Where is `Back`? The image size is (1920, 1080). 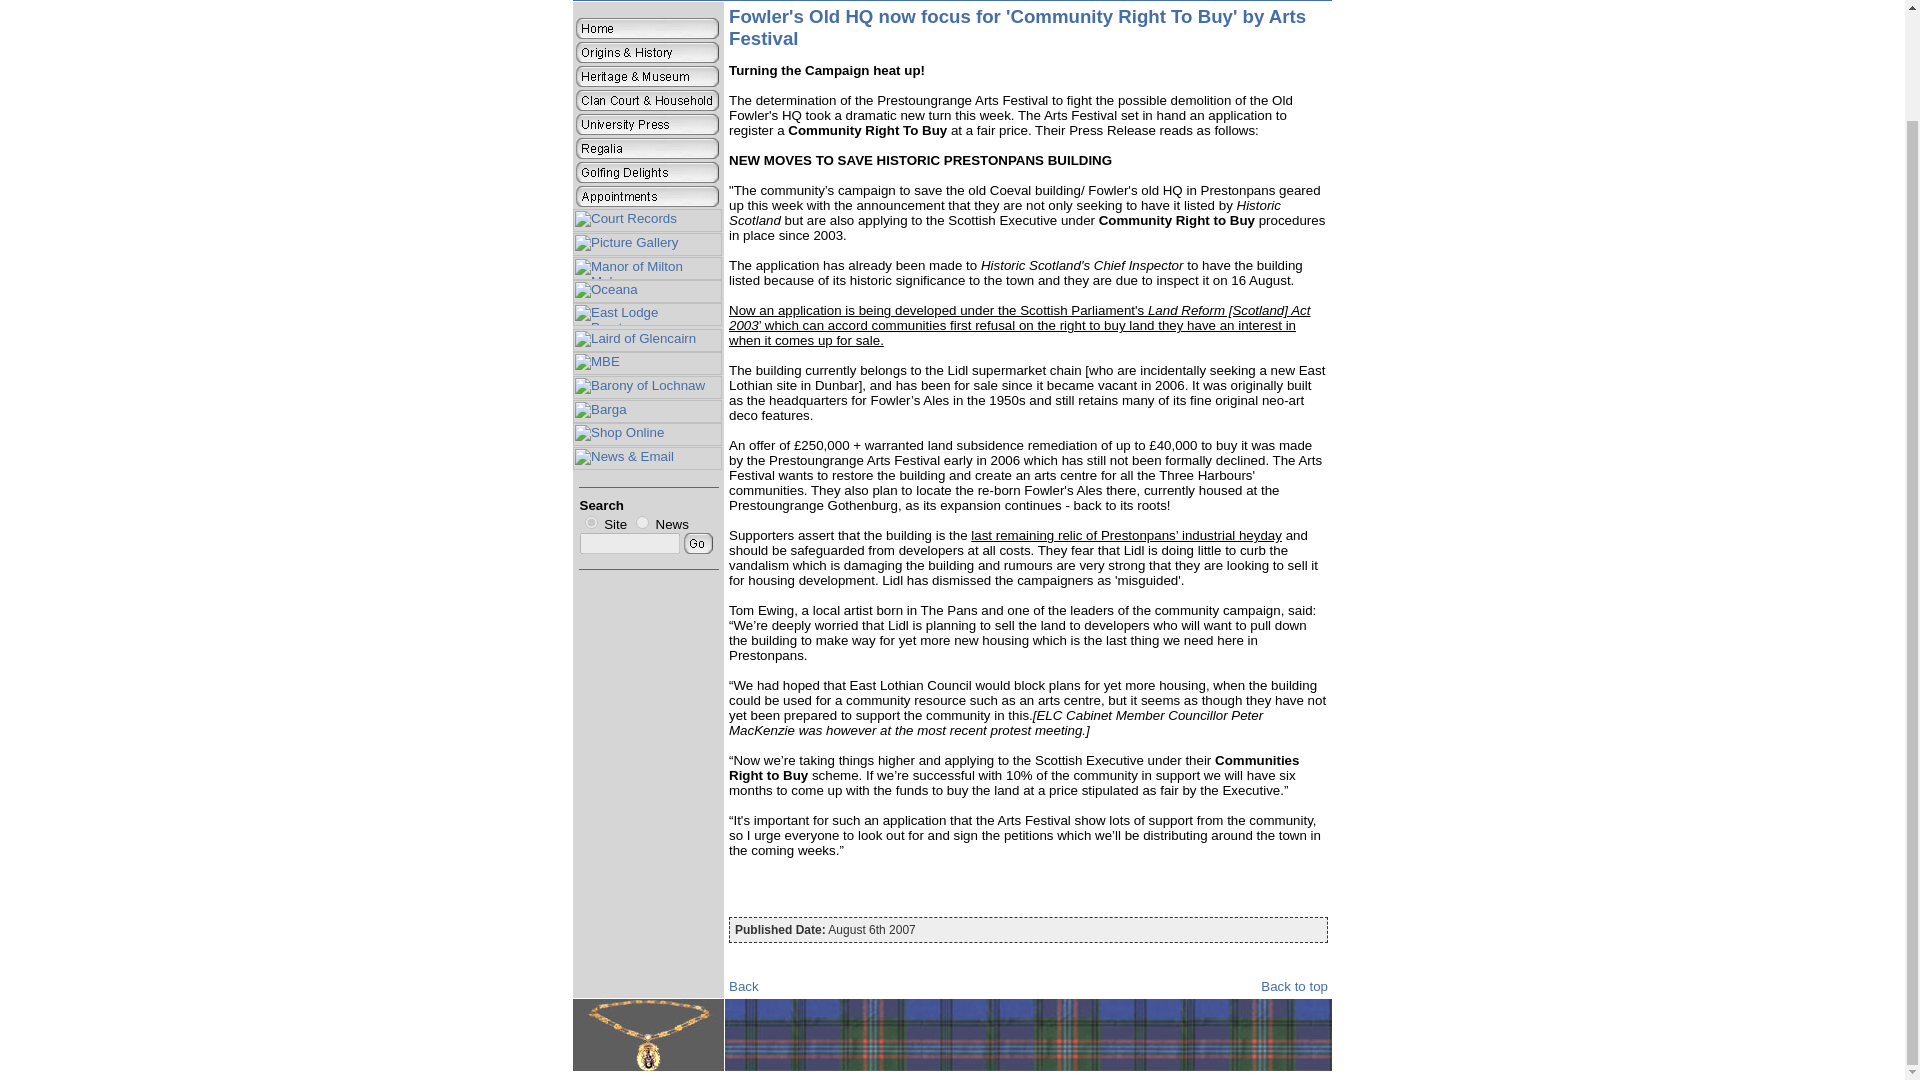 Back is located at coordinates (744, 986).